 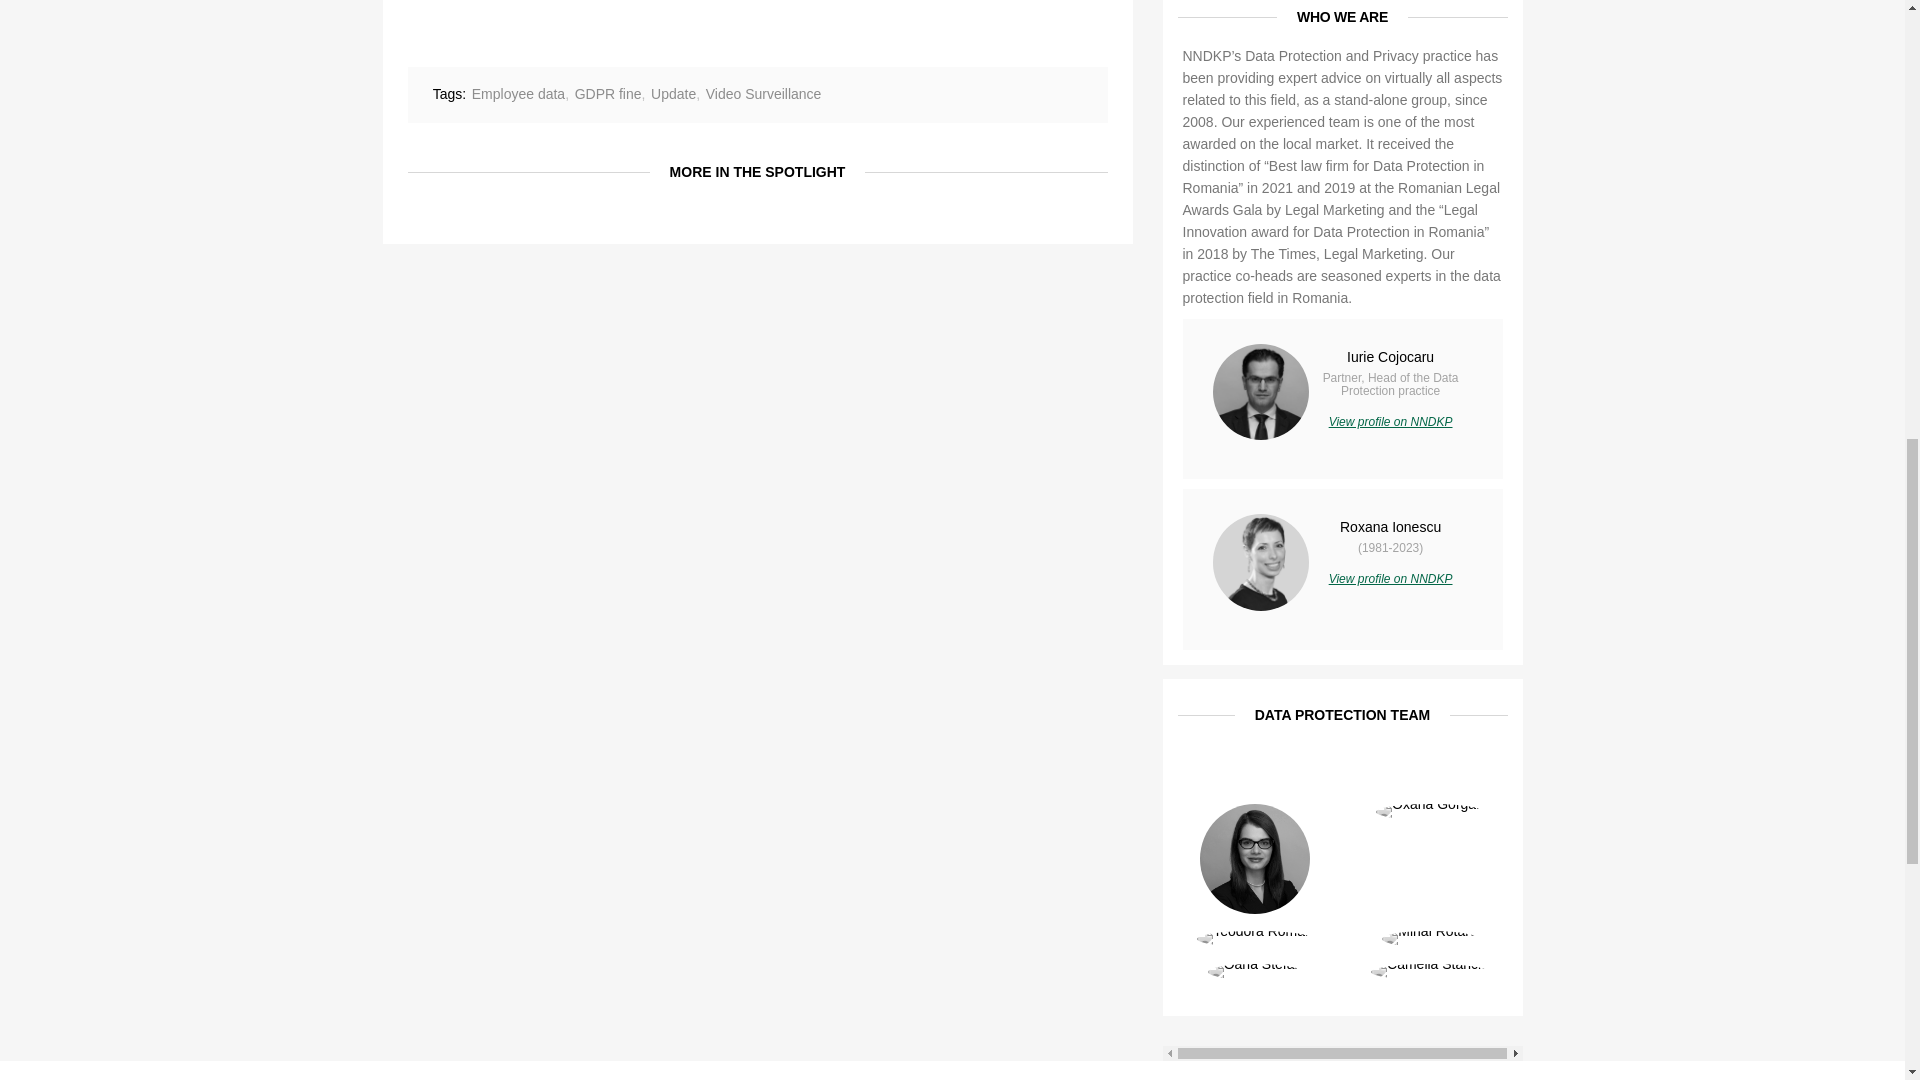 I want to click on View profile on NNDKP, so click(x=1390, y=579).